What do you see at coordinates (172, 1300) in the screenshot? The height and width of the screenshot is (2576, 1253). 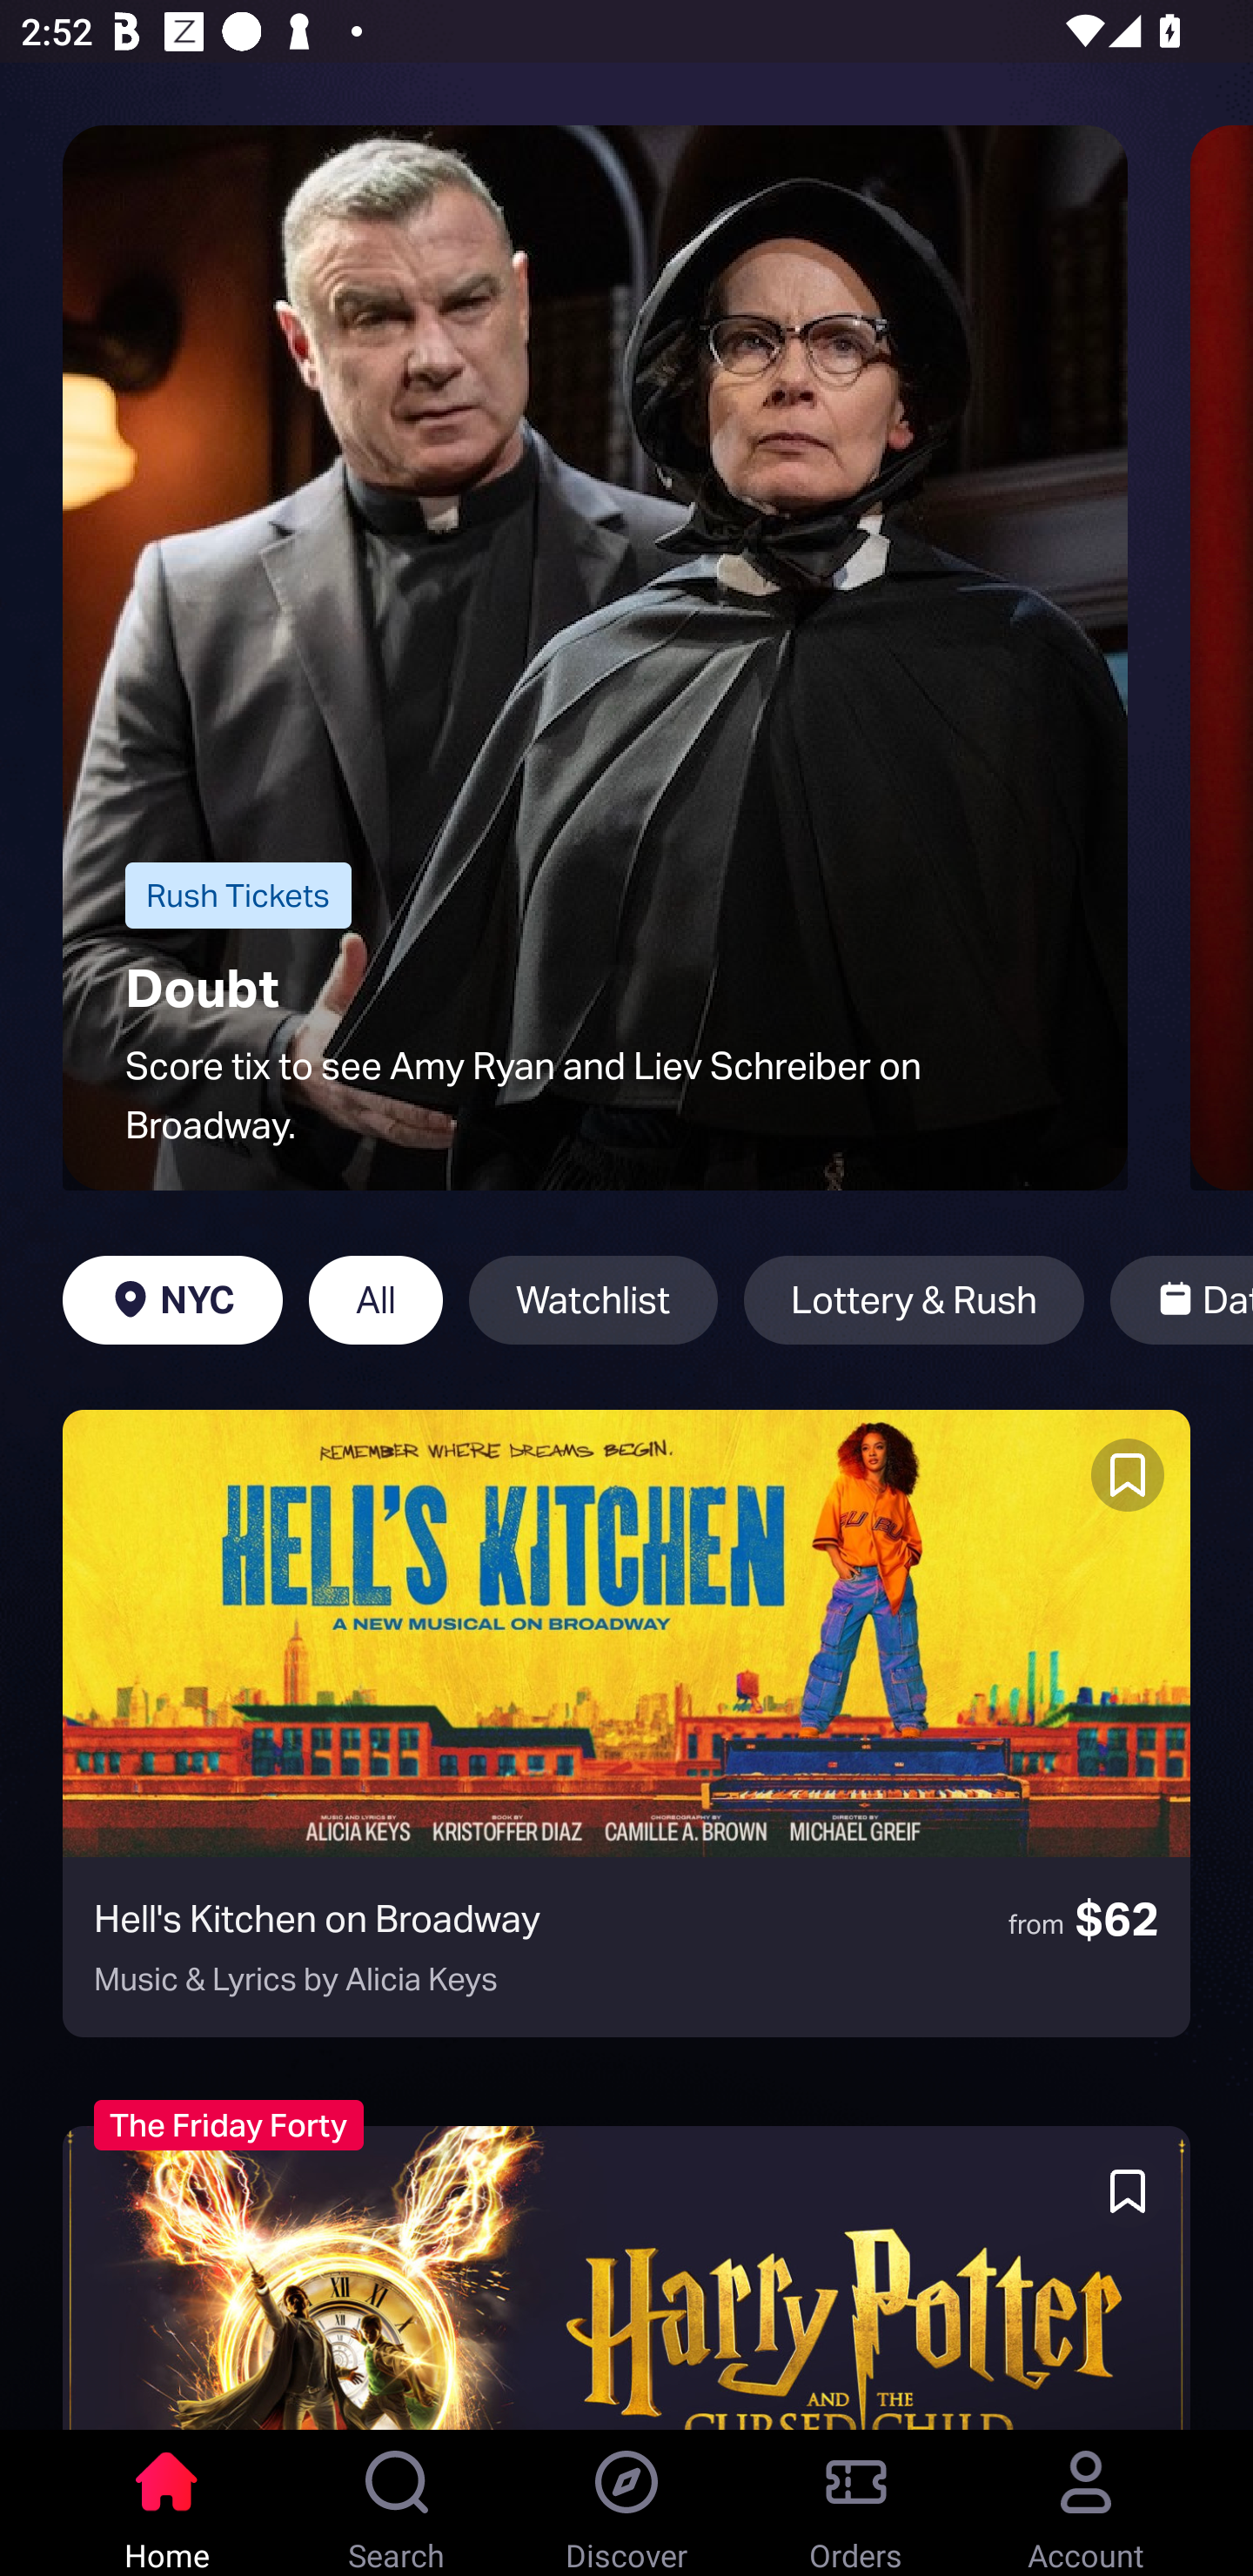 I see `NYC` at bounding box center [172, 1300].